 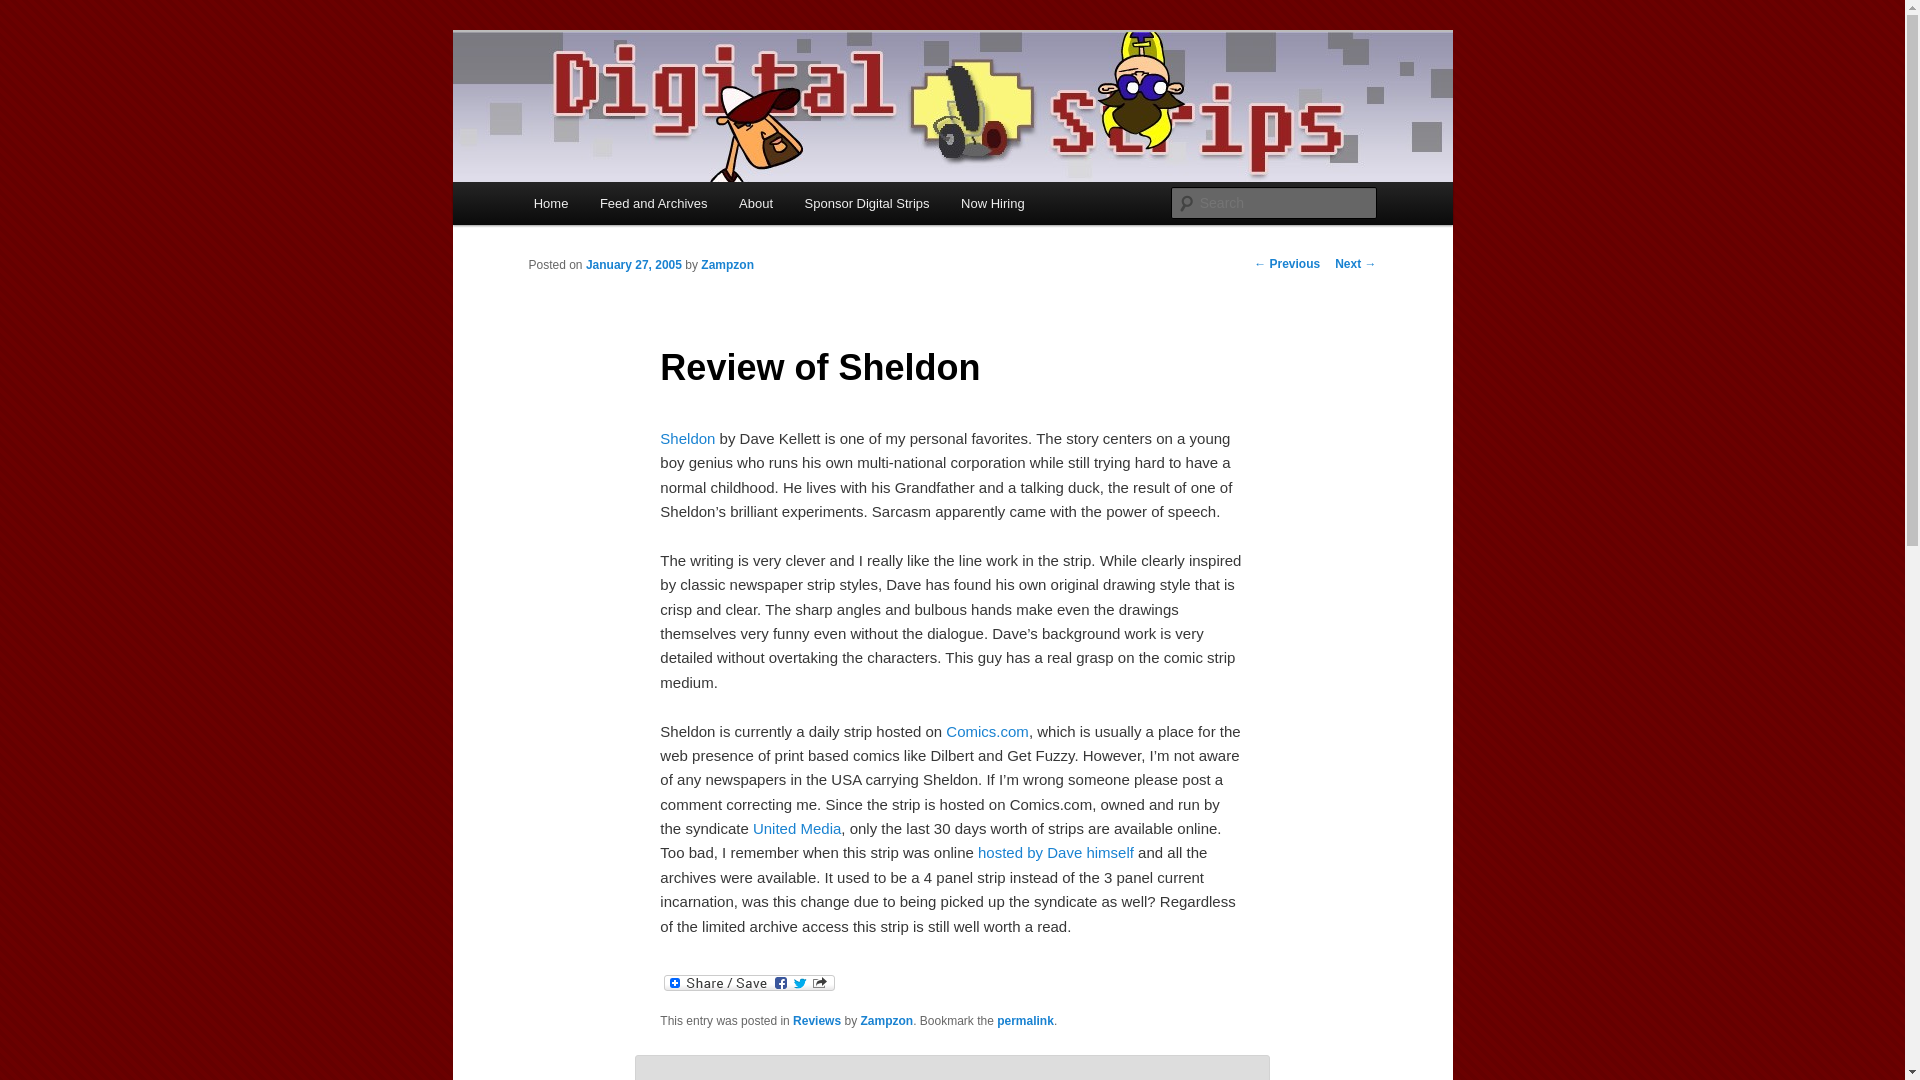 I want to click on 2:01 pm, so click(x=633, y=265).